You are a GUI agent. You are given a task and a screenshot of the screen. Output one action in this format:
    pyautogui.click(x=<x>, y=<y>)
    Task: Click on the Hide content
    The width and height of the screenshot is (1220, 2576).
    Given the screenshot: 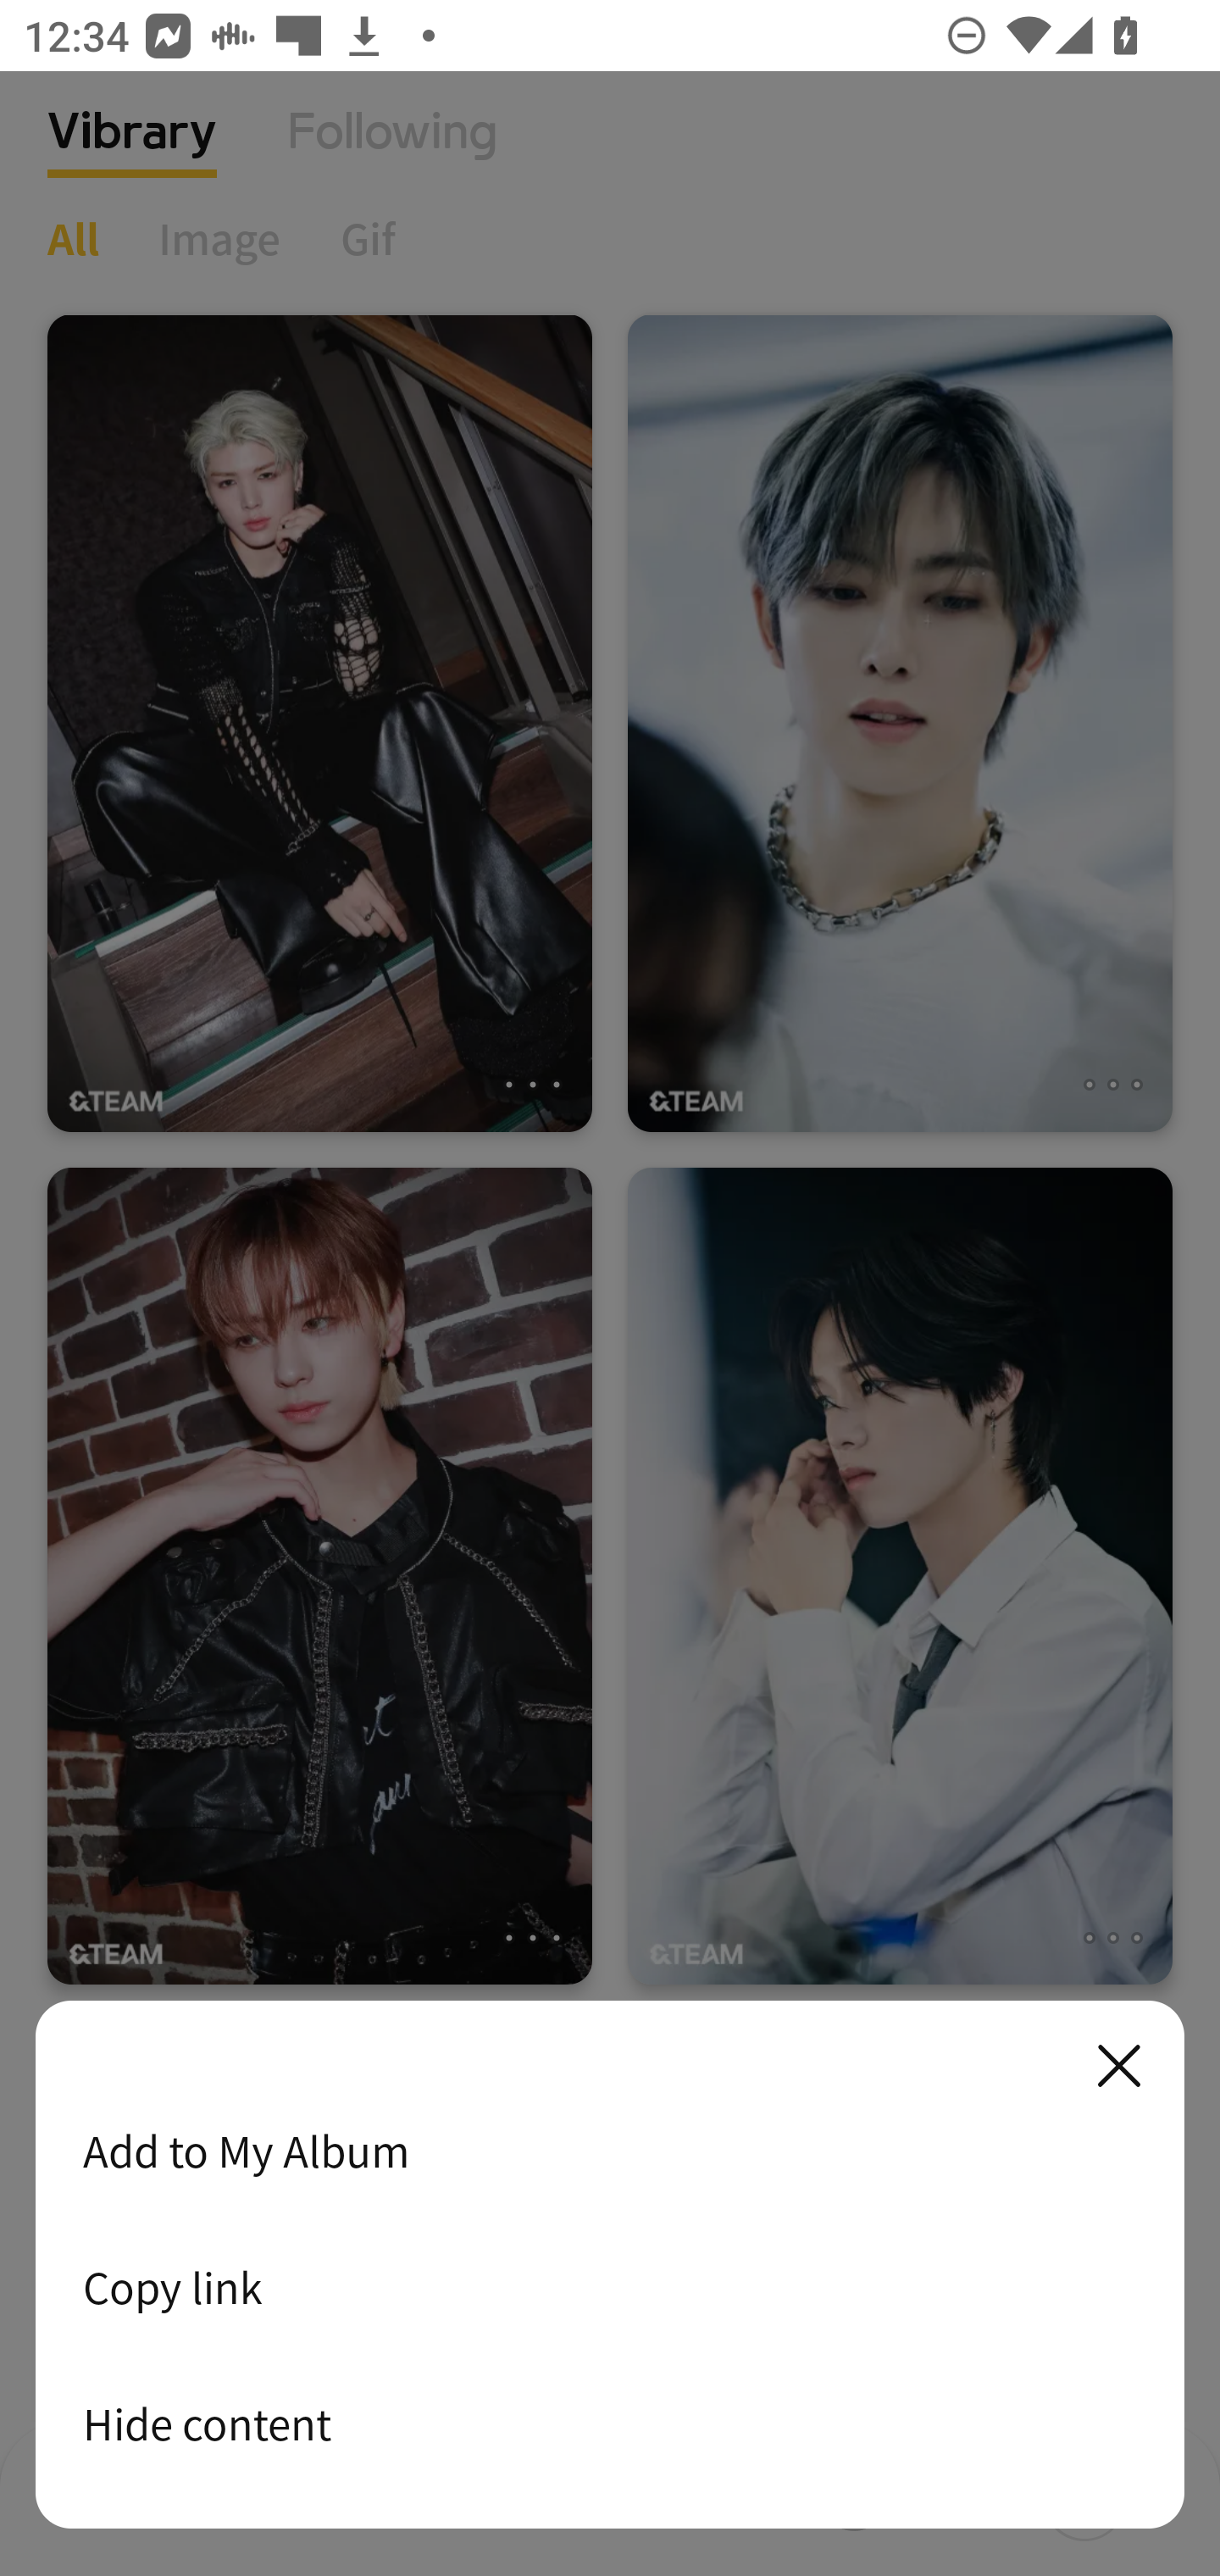 What is the action you would take?
    pyautogui.click(x=610, y=2423)
    